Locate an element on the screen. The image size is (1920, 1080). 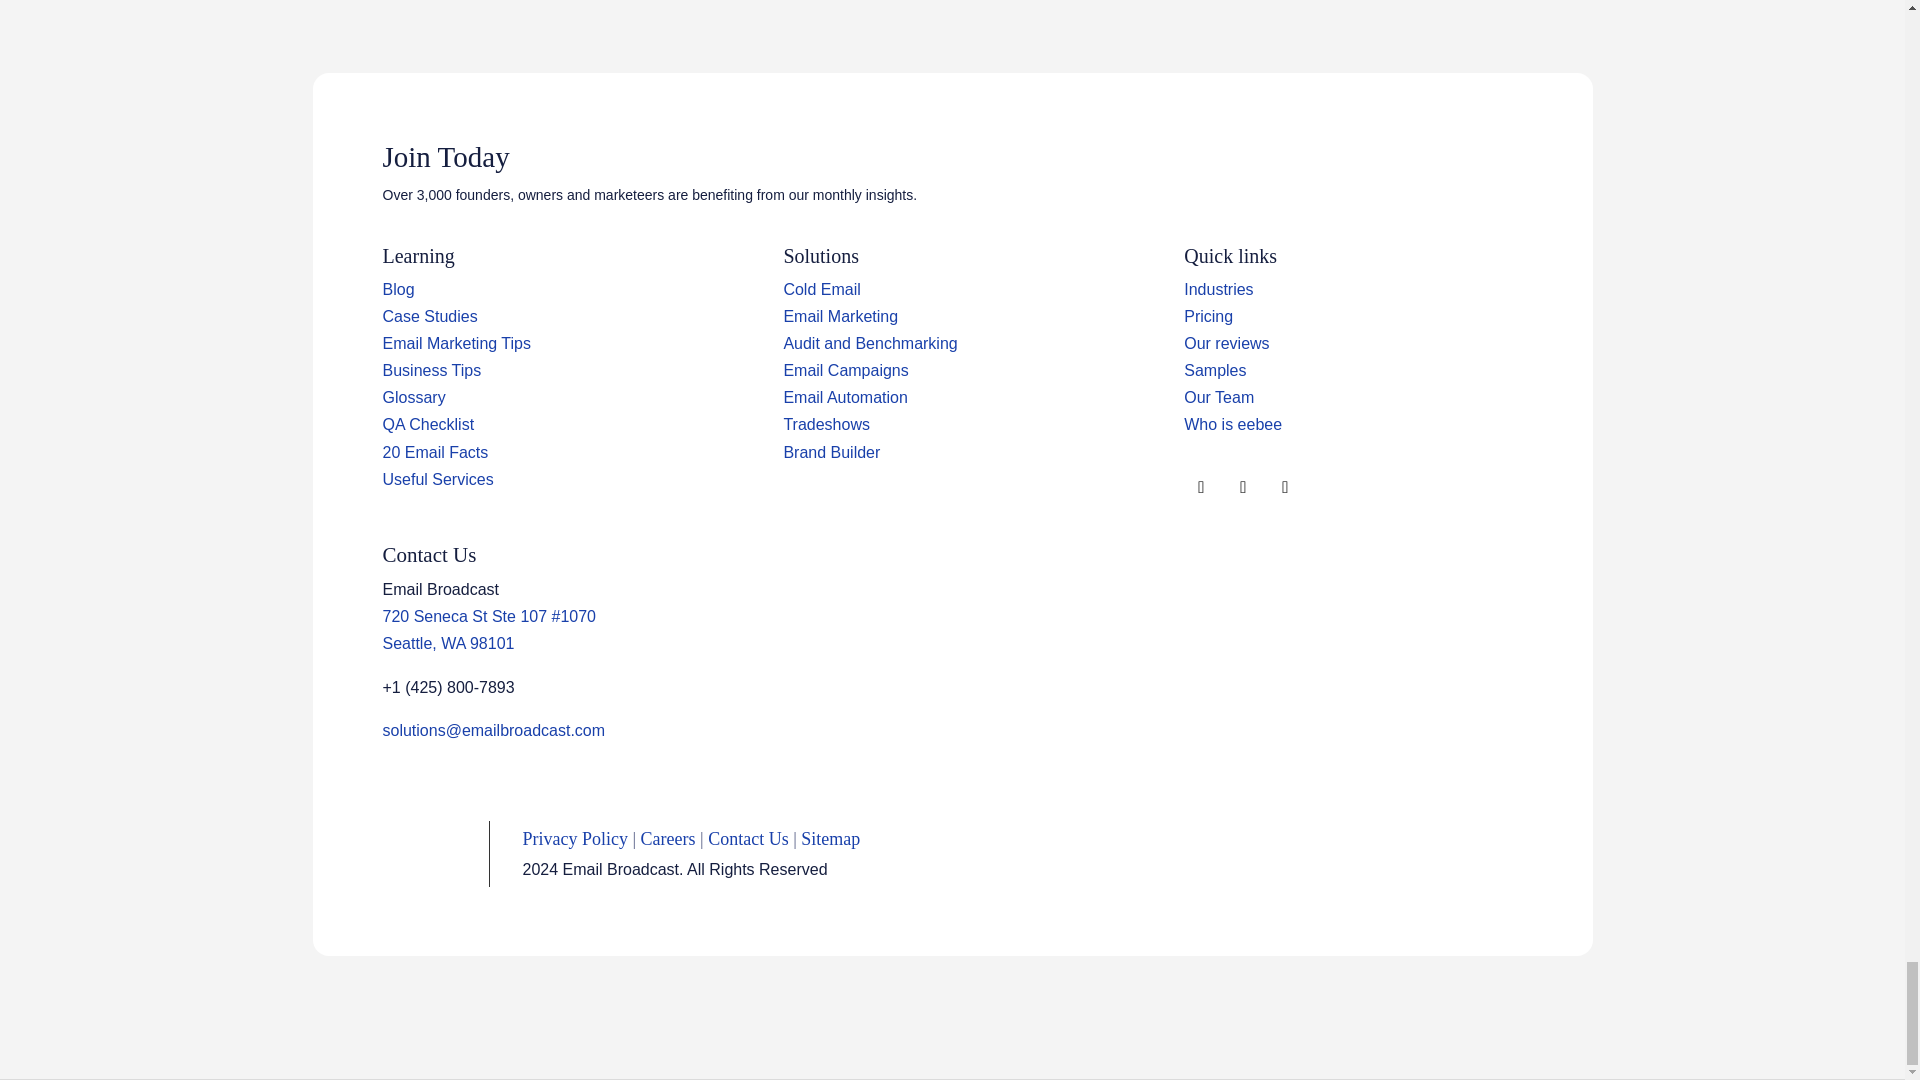
Follow on Facebook is located at coordinates (1200, 488).